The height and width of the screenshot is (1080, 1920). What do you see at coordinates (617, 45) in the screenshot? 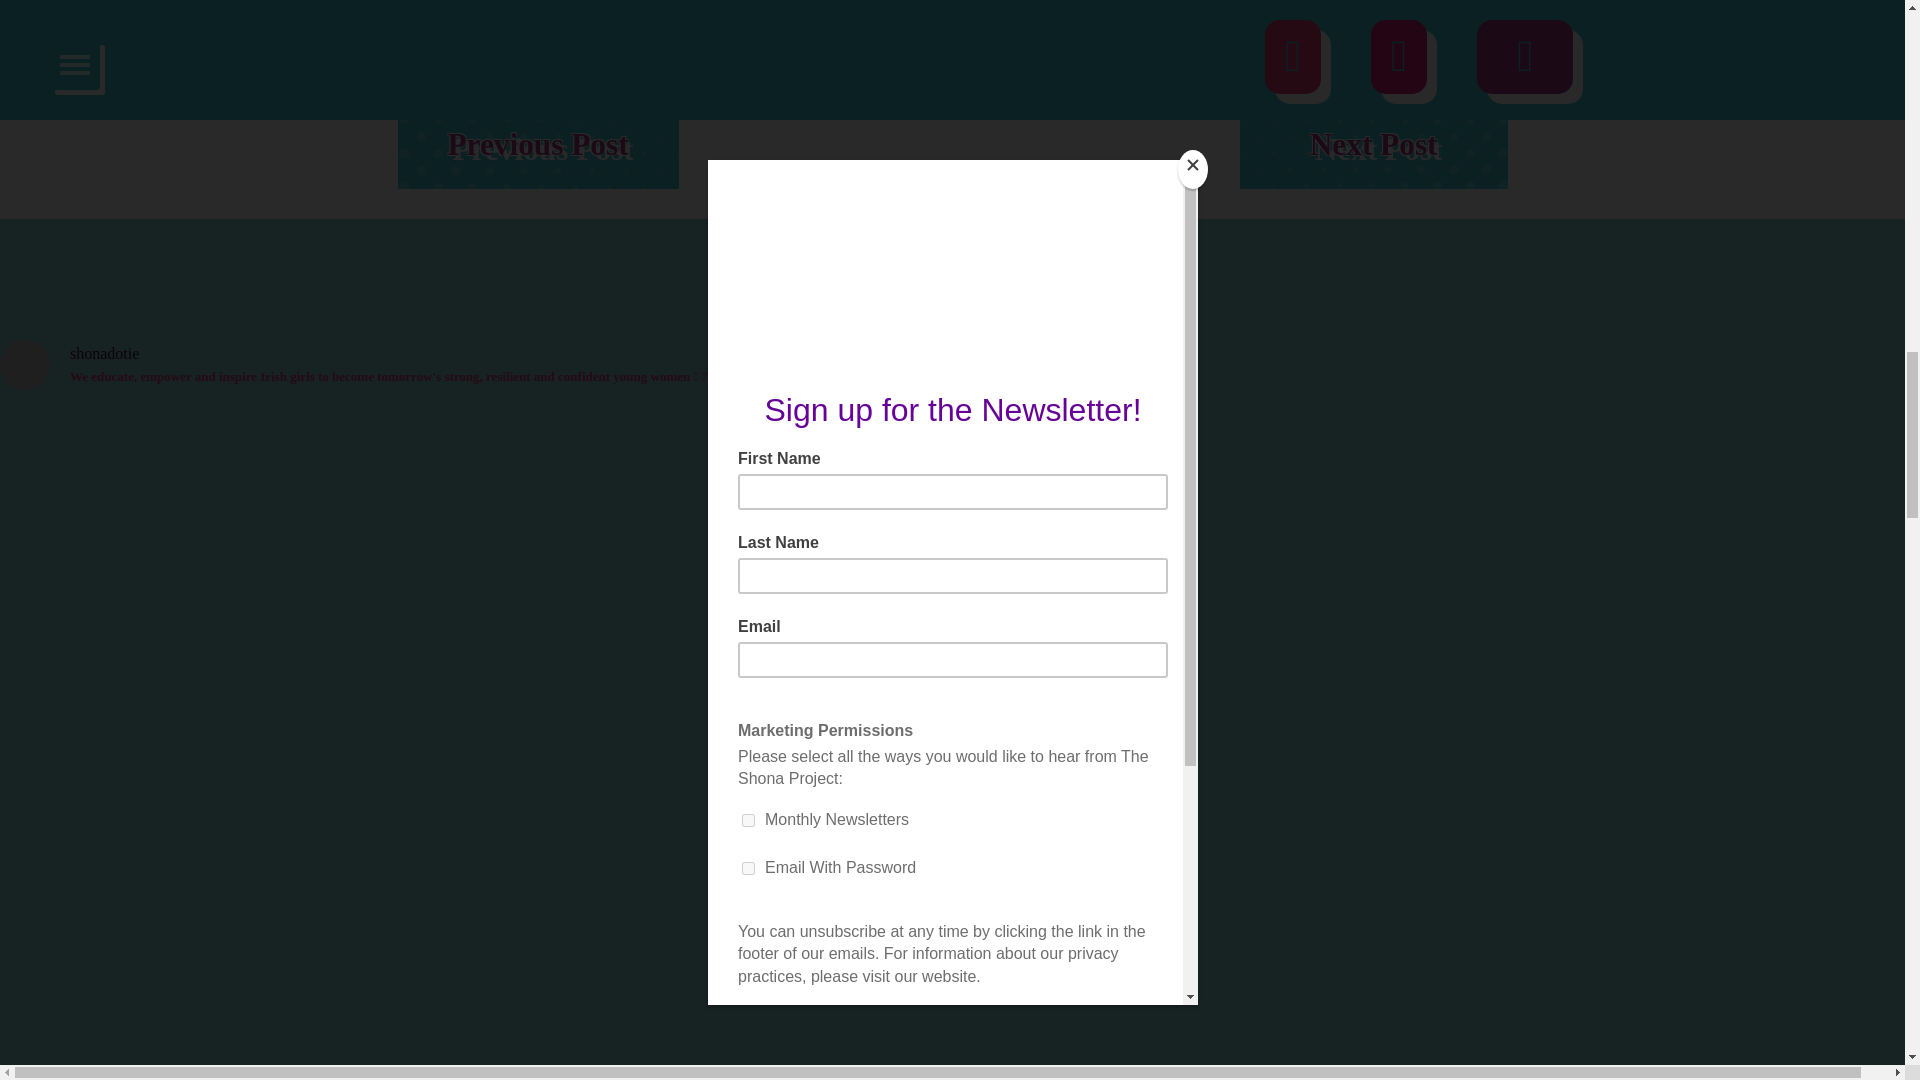
I see `Share on LinkedIn` at bounding box center [617, 45].